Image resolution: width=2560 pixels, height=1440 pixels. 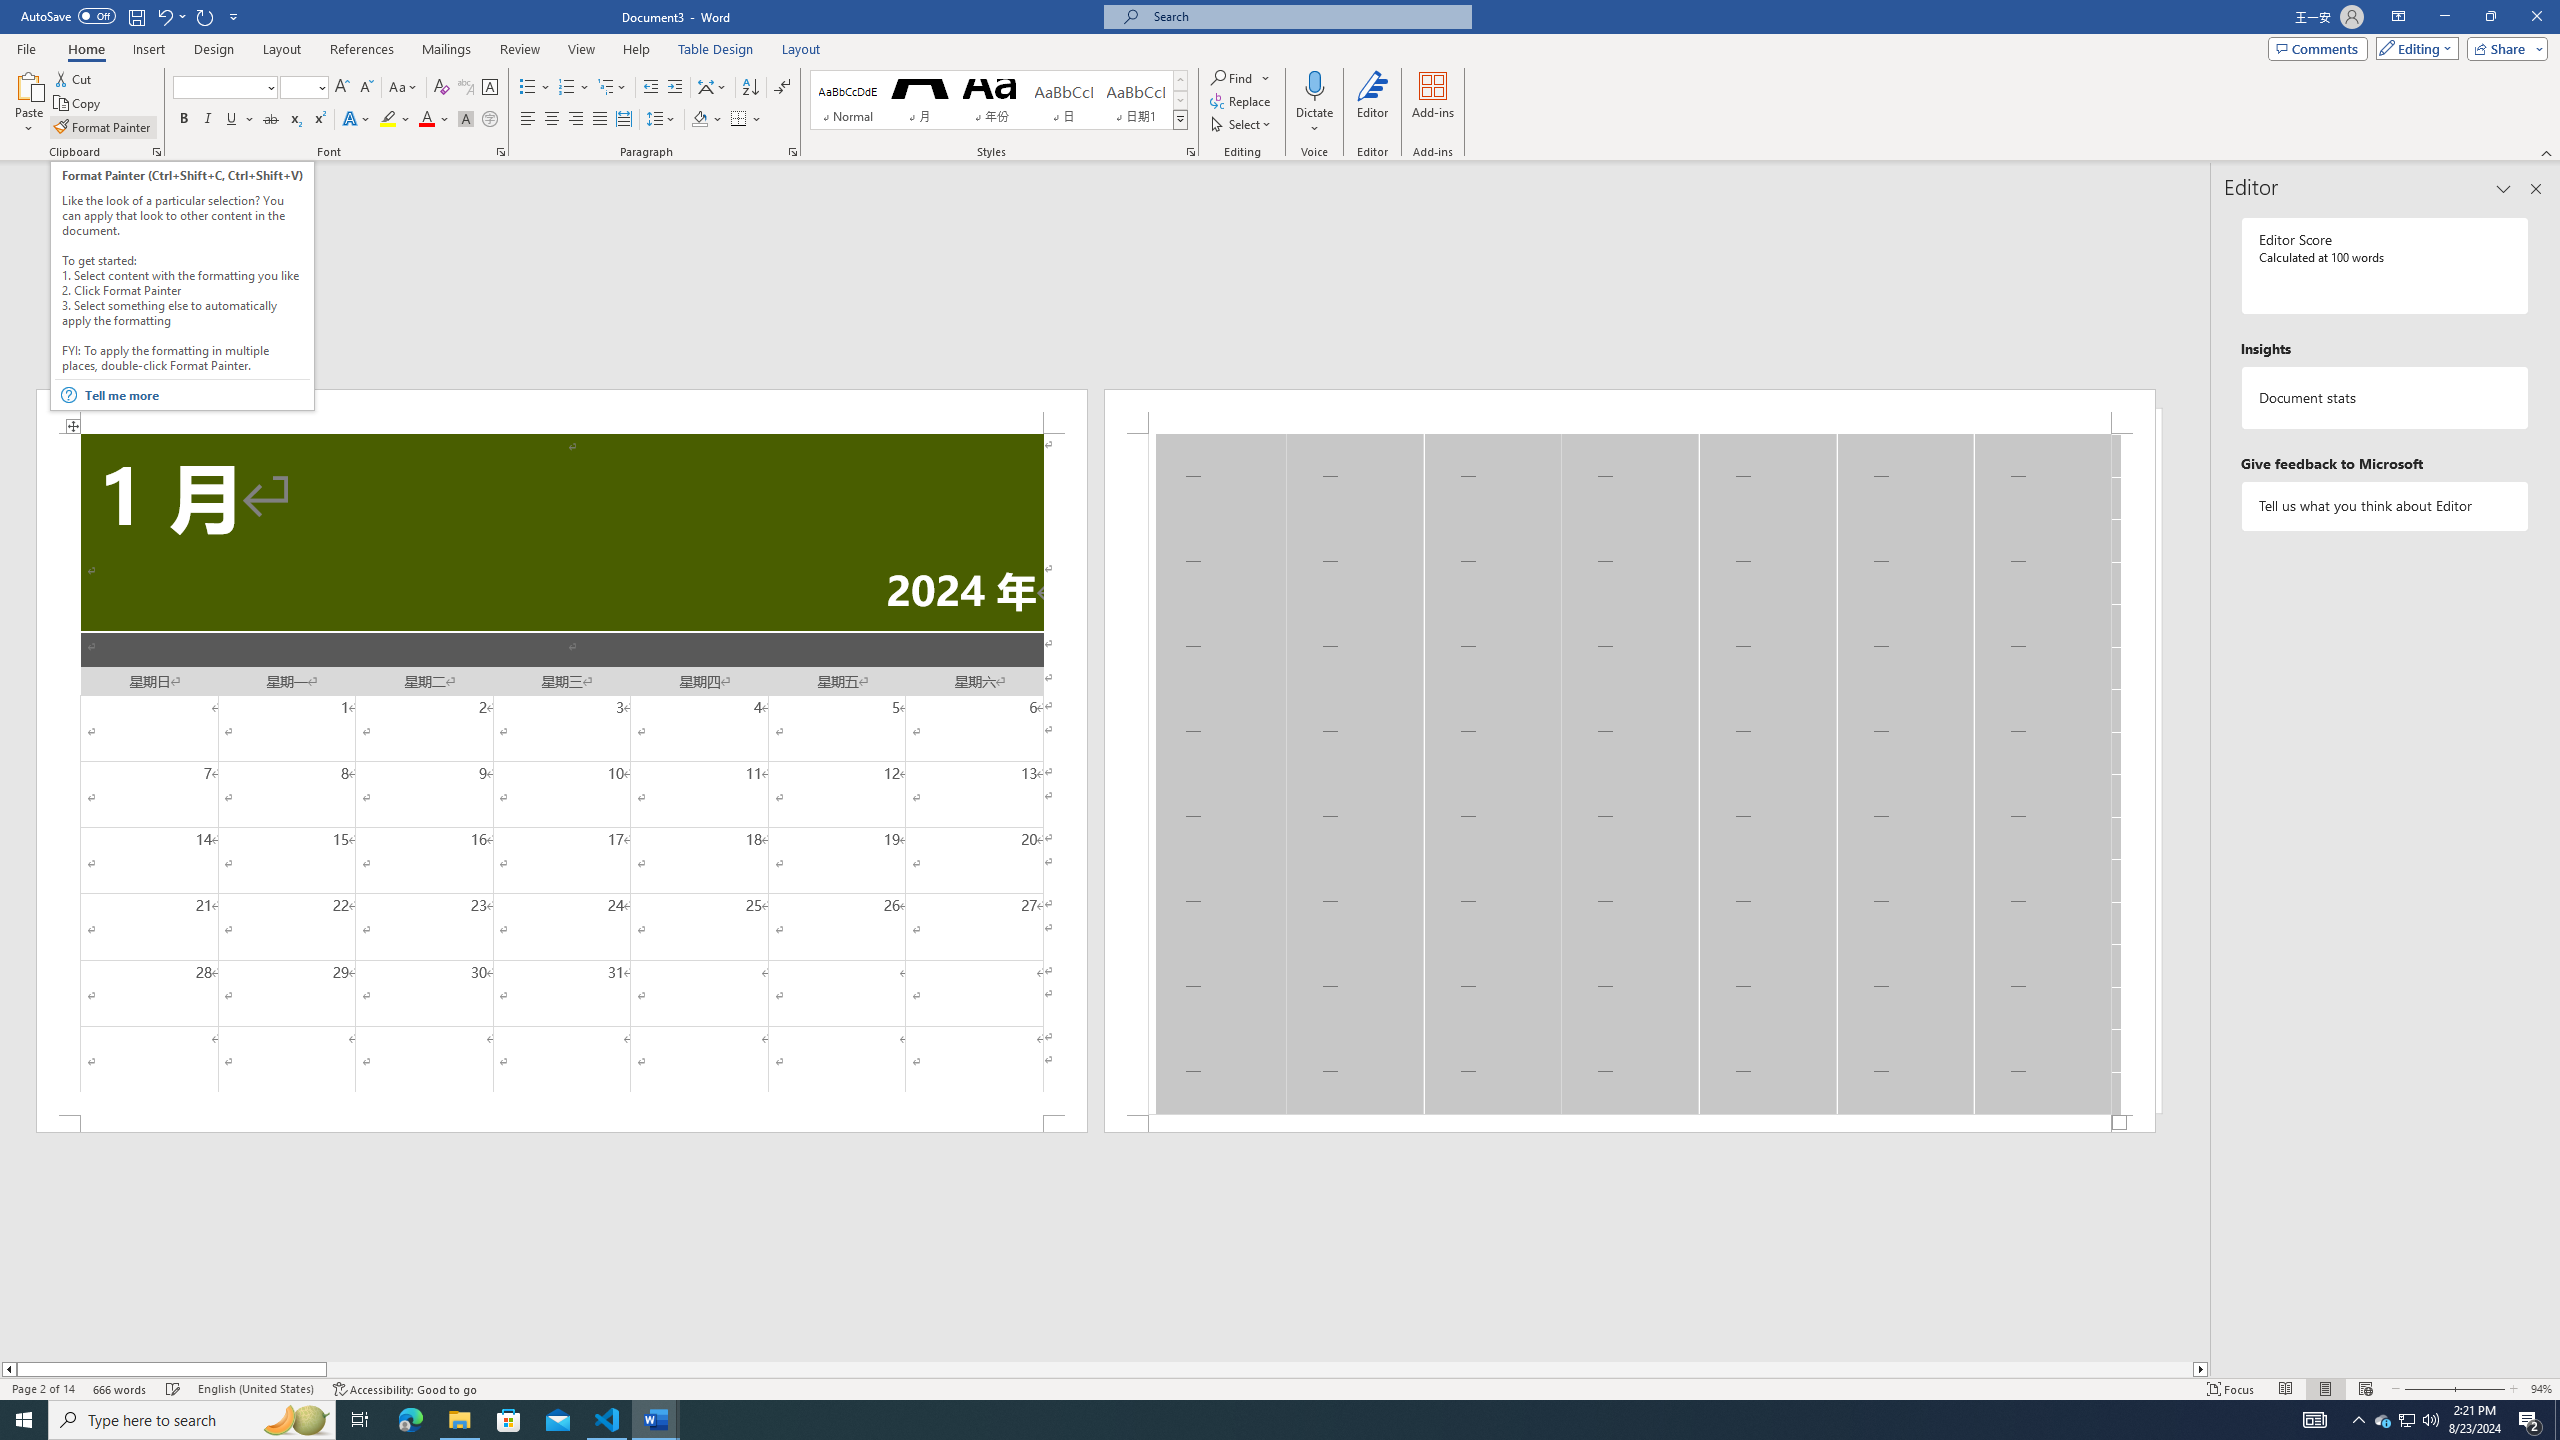 I want to click on Paragraph..., so click(x=793, y=152).